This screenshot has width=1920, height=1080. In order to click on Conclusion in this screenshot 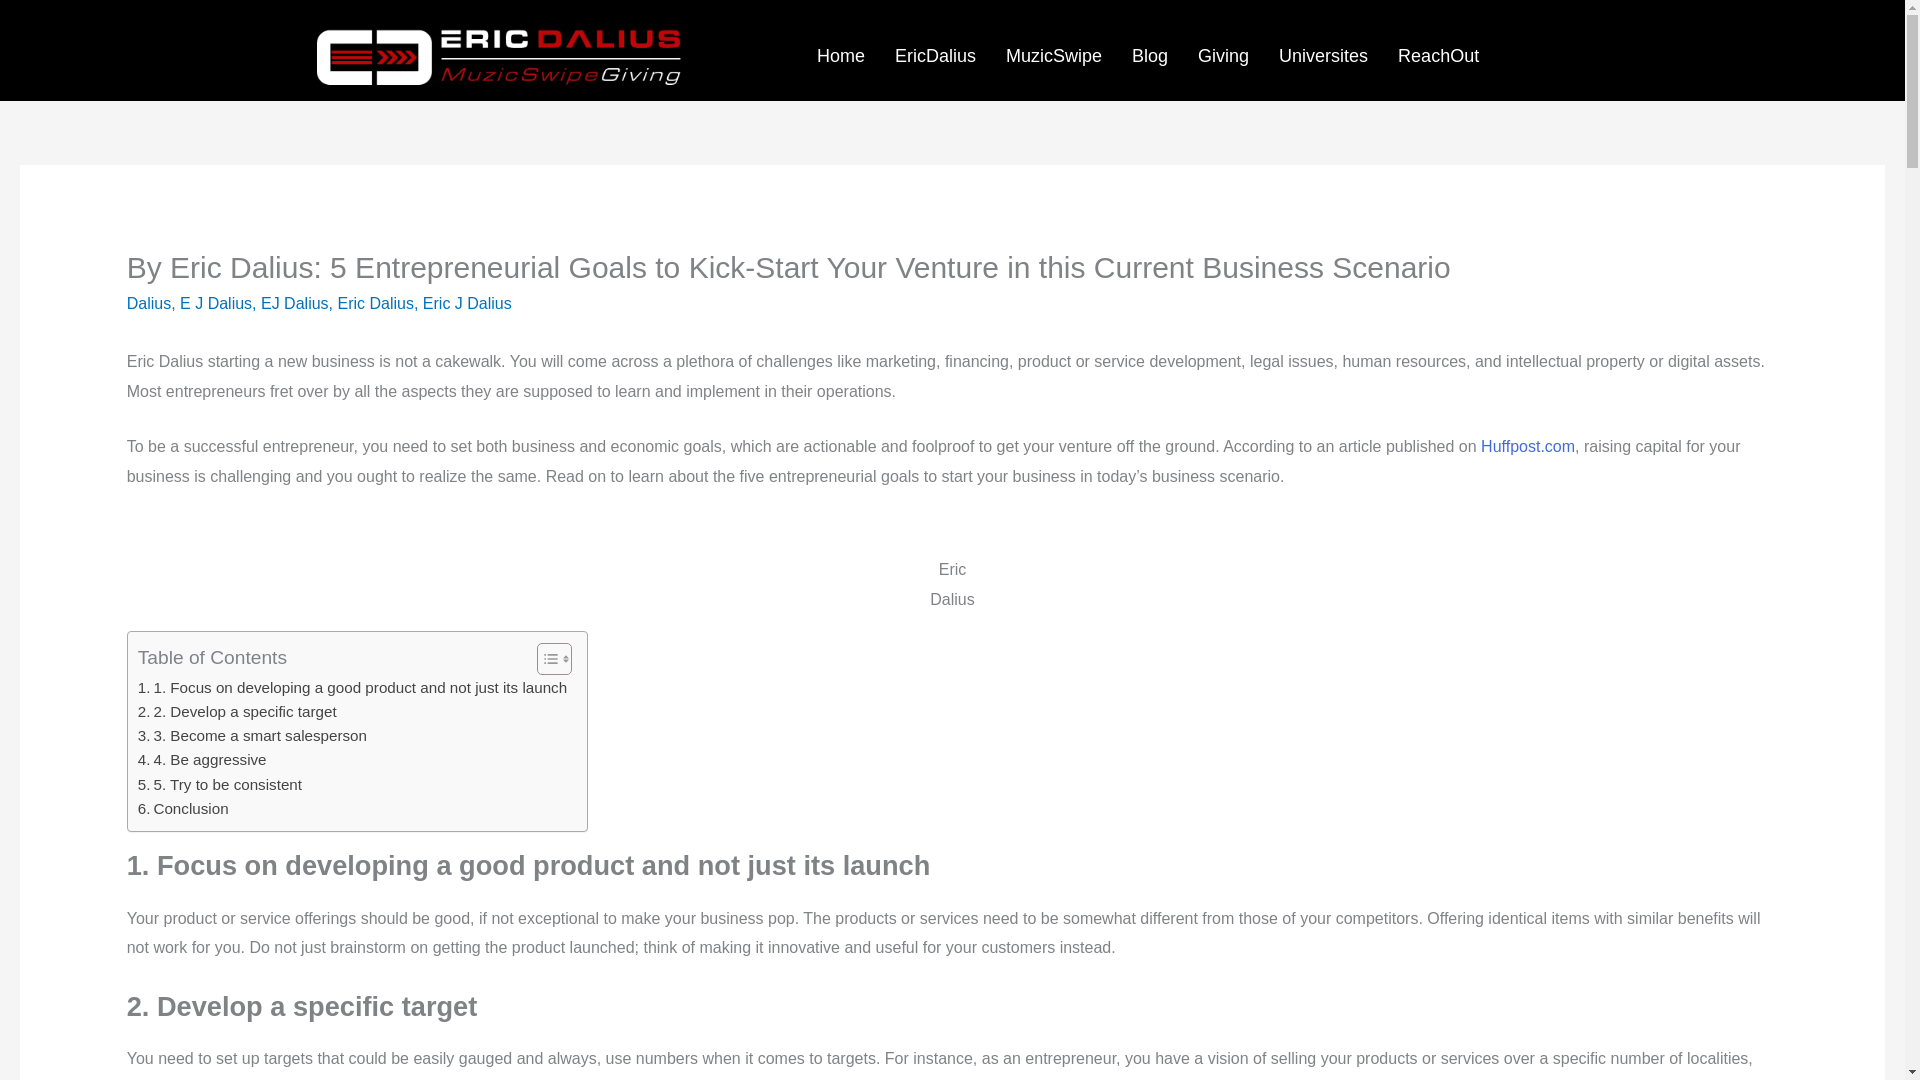, I will do `click(183, 808)`.